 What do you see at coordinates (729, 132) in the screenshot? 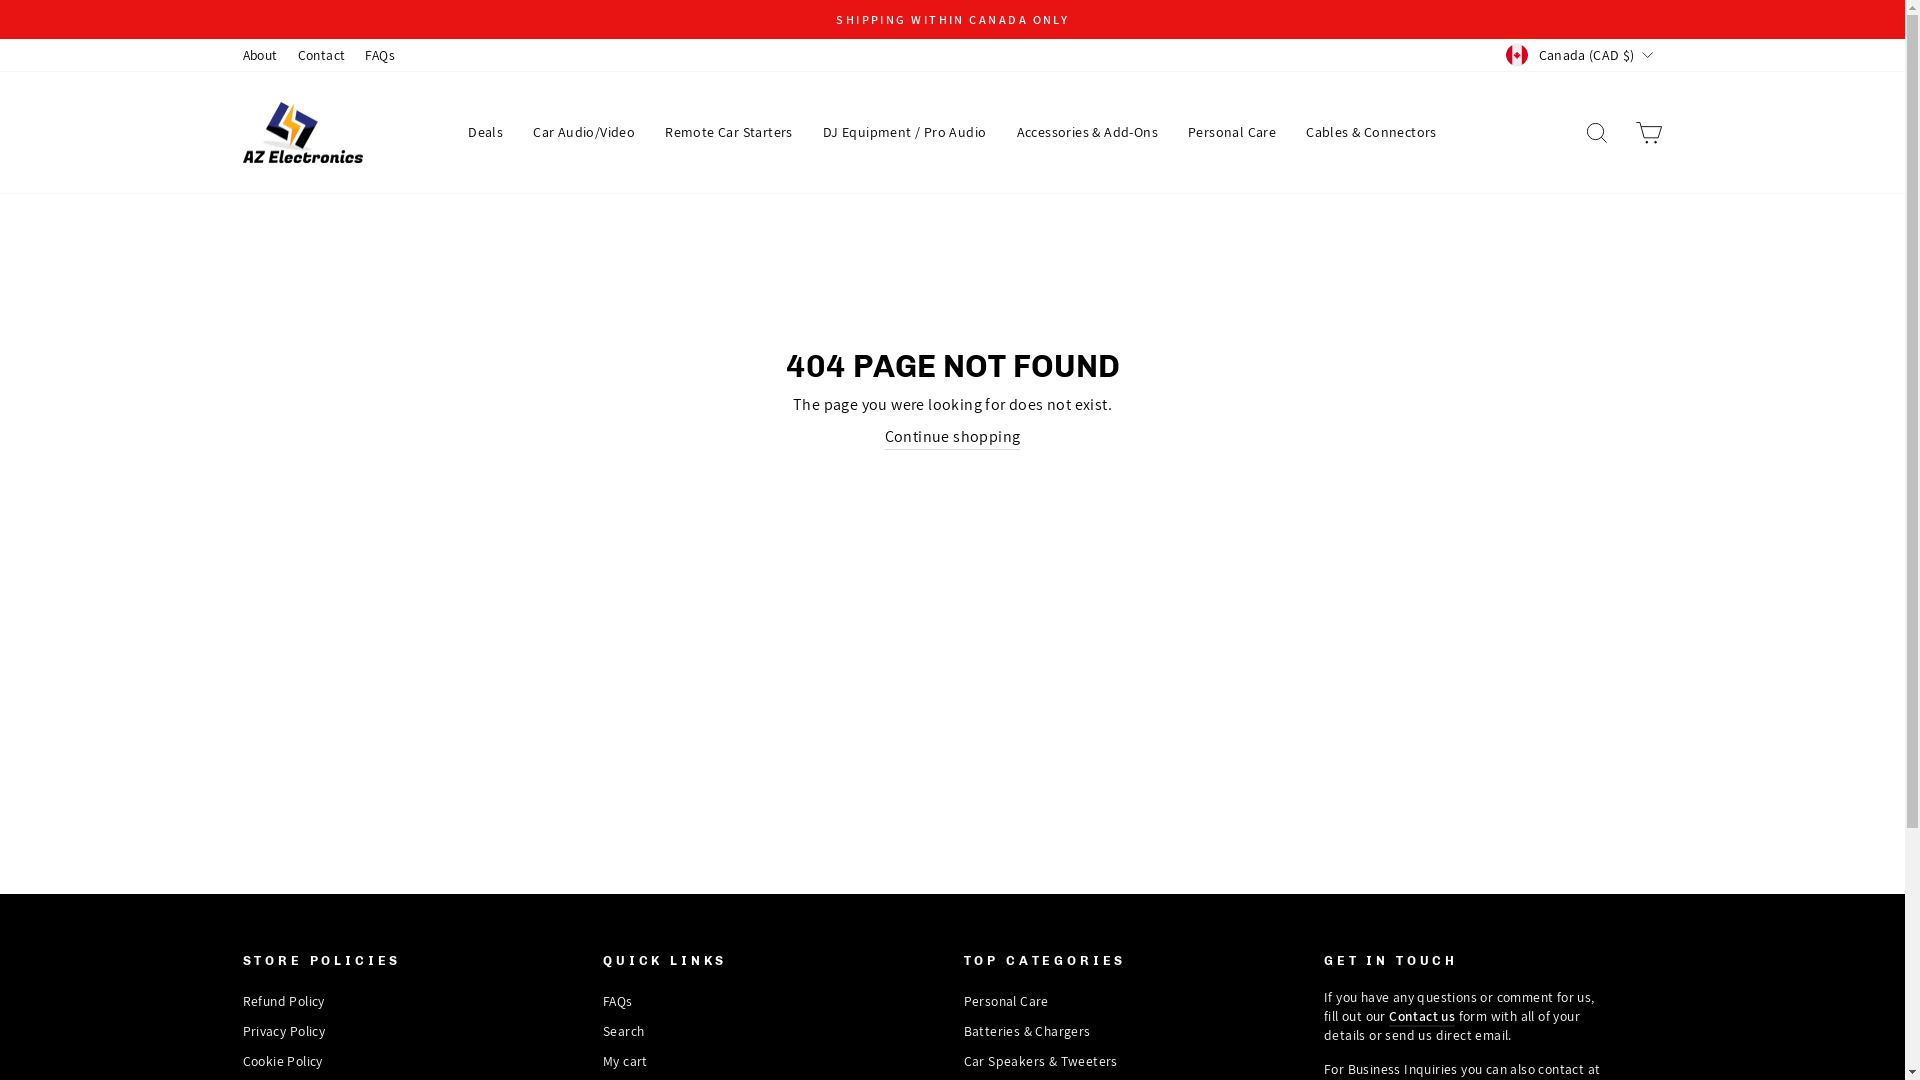
I see `Remote Car Starters` at bounding box center [729, 132].